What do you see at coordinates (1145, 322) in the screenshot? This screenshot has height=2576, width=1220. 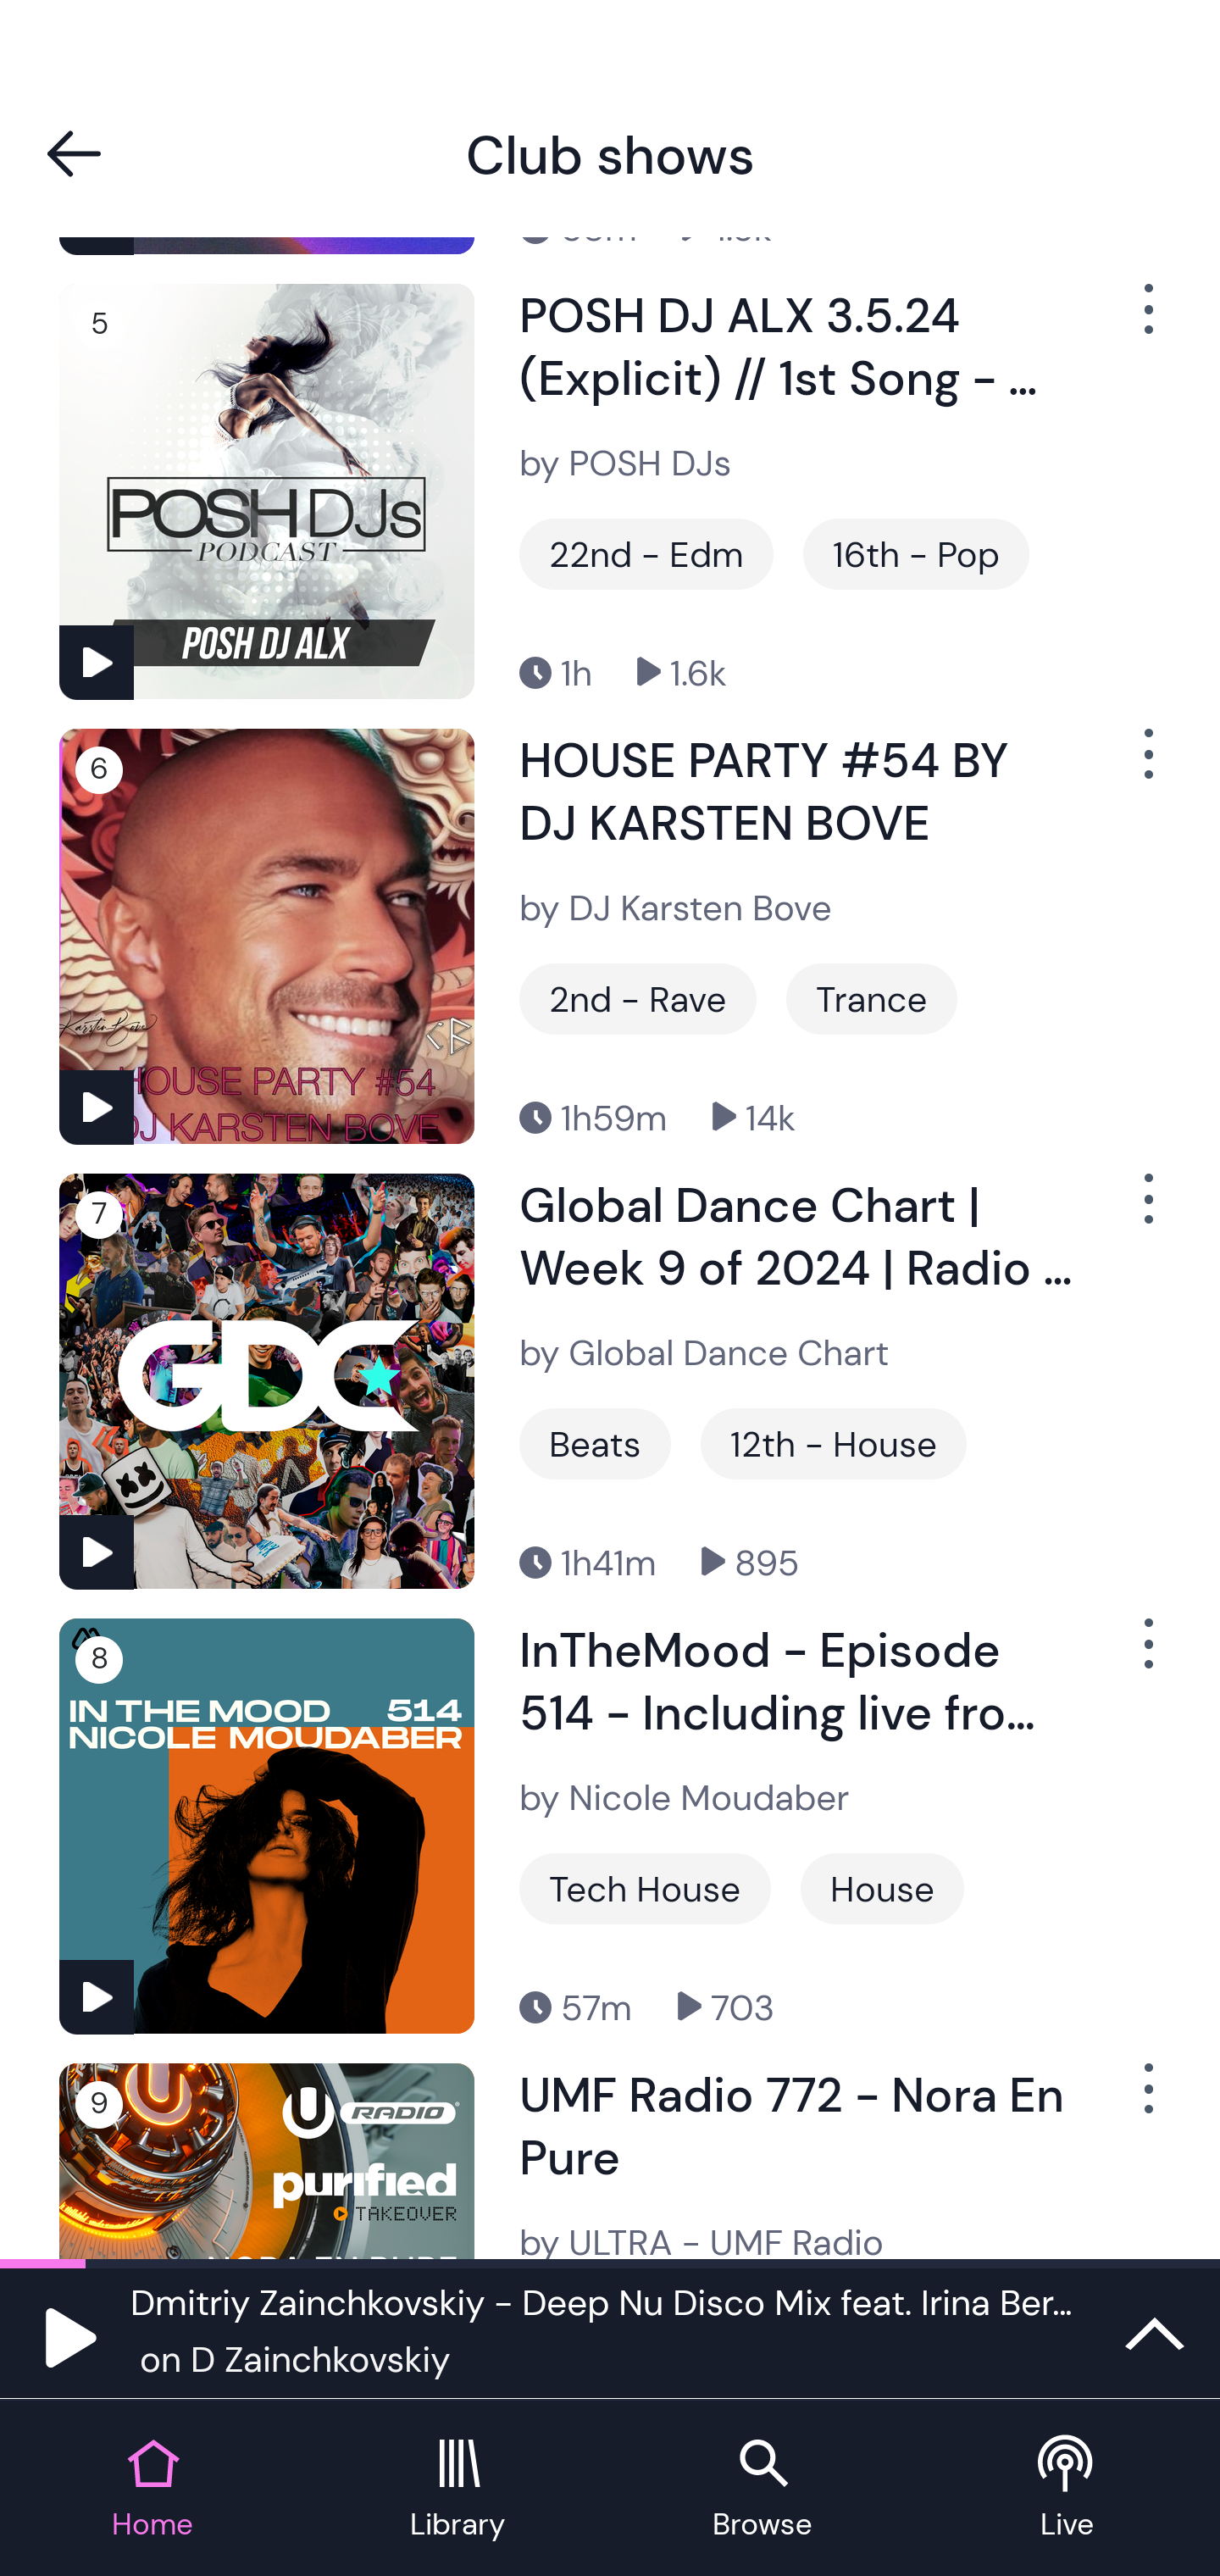 I see `Show Options Menu Button` at bounding box center [1145, 322].